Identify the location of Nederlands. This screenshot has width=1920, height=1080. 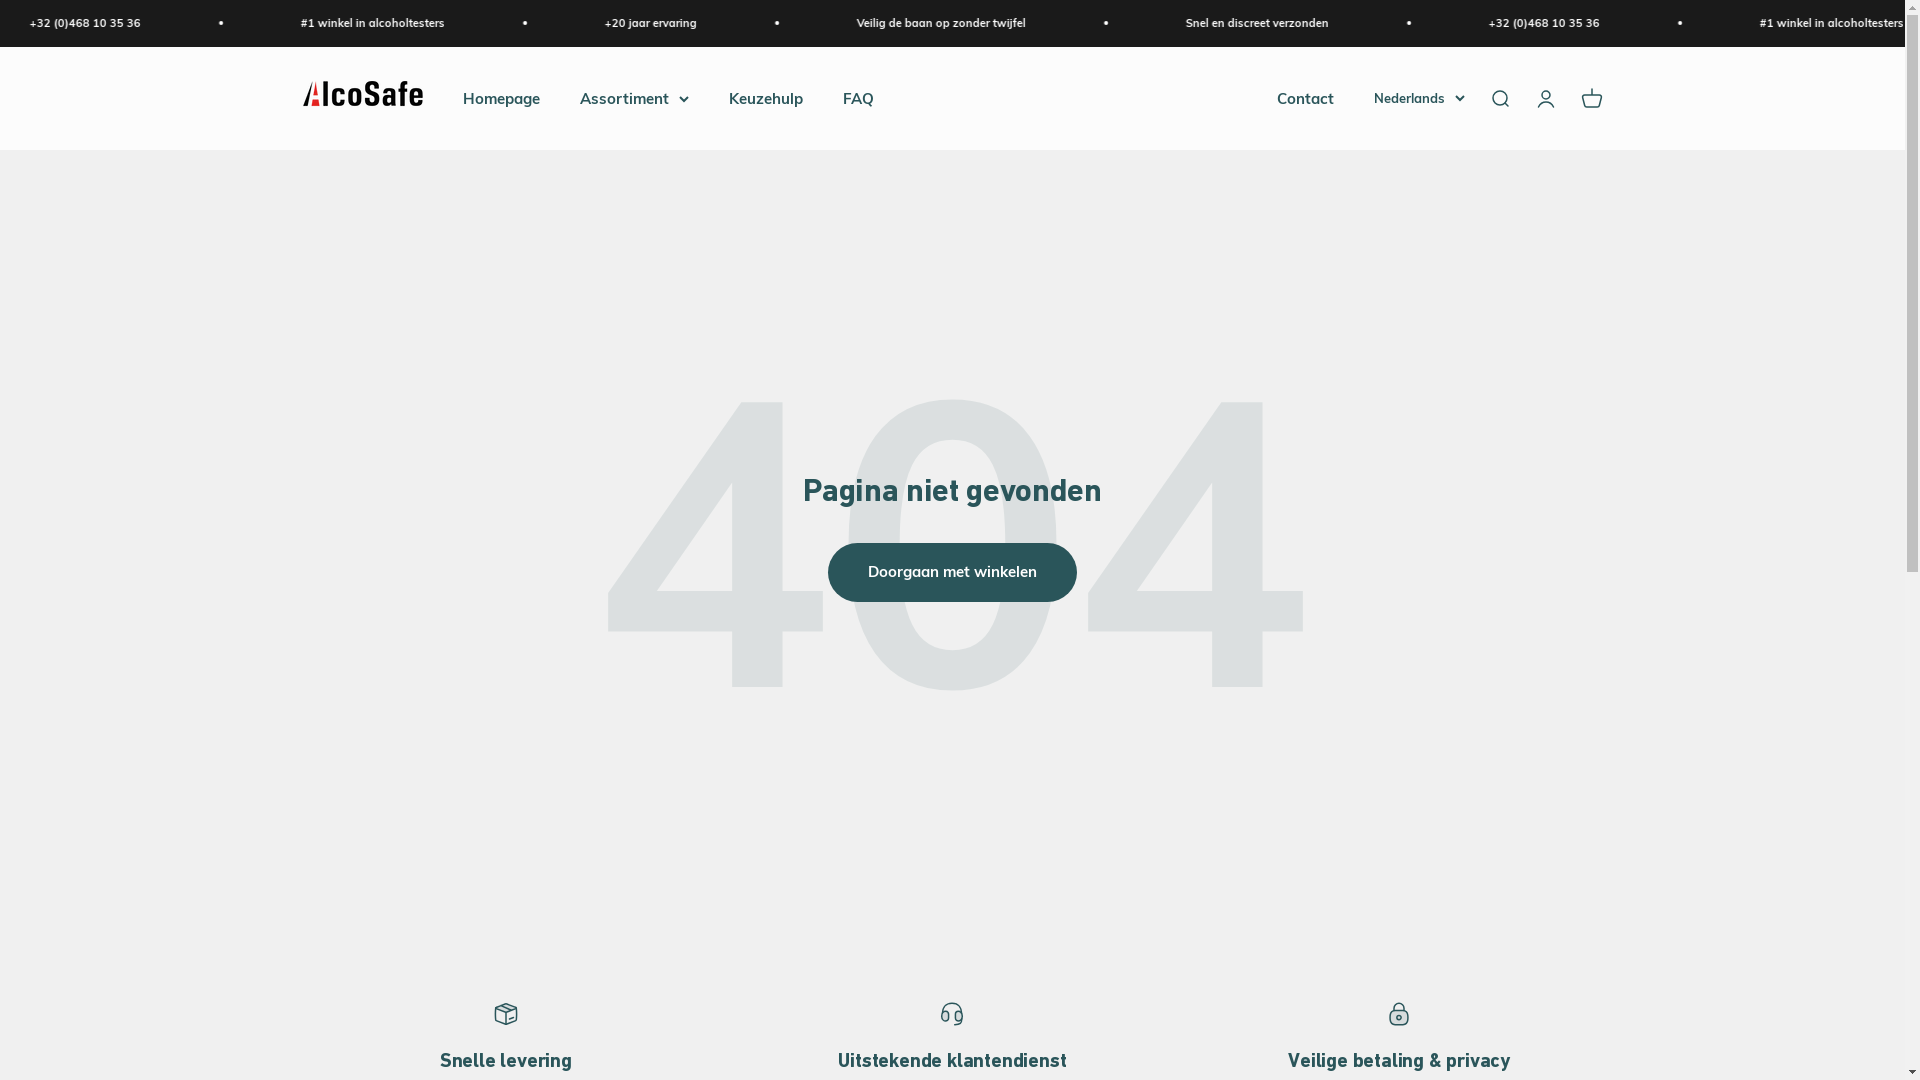
(1420, 98).